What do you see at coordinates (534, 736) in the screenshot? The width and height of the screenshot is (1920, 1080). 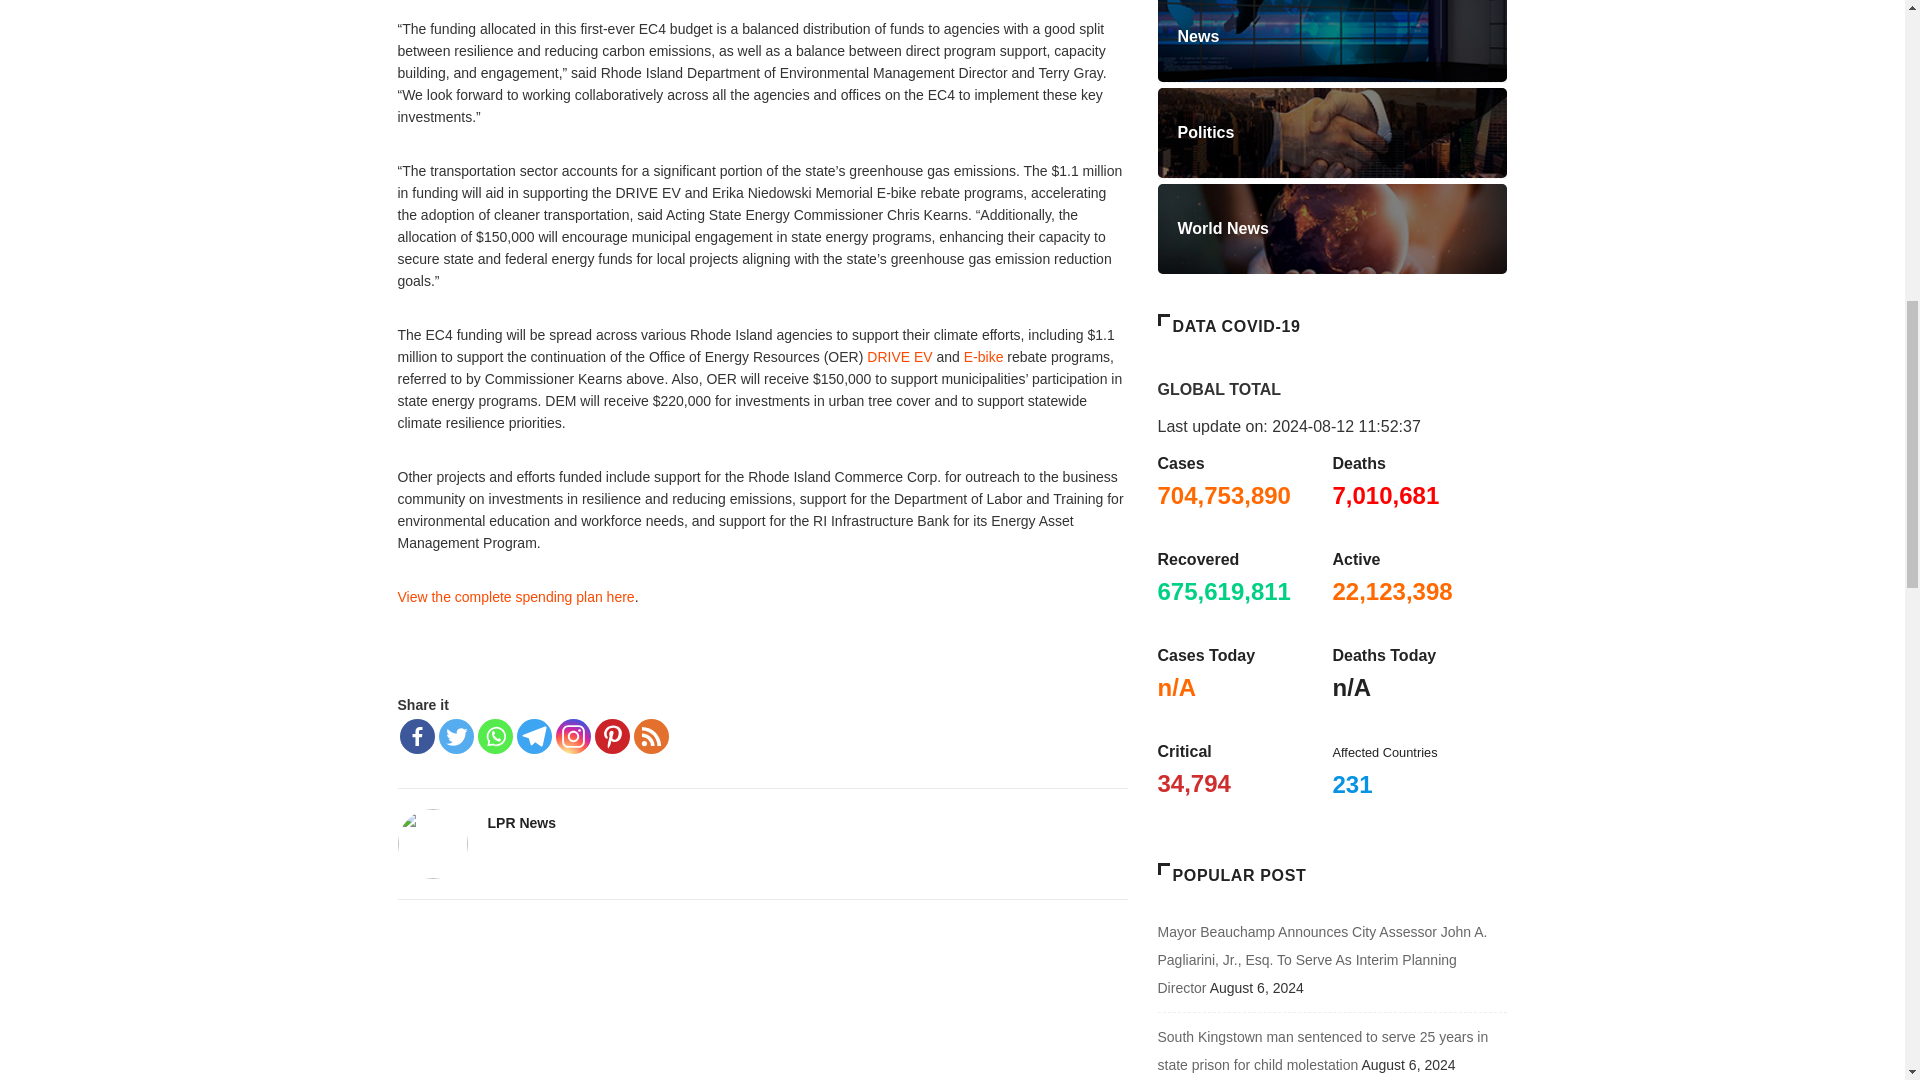 I see `Telegram` at bounding box center [534, 736].